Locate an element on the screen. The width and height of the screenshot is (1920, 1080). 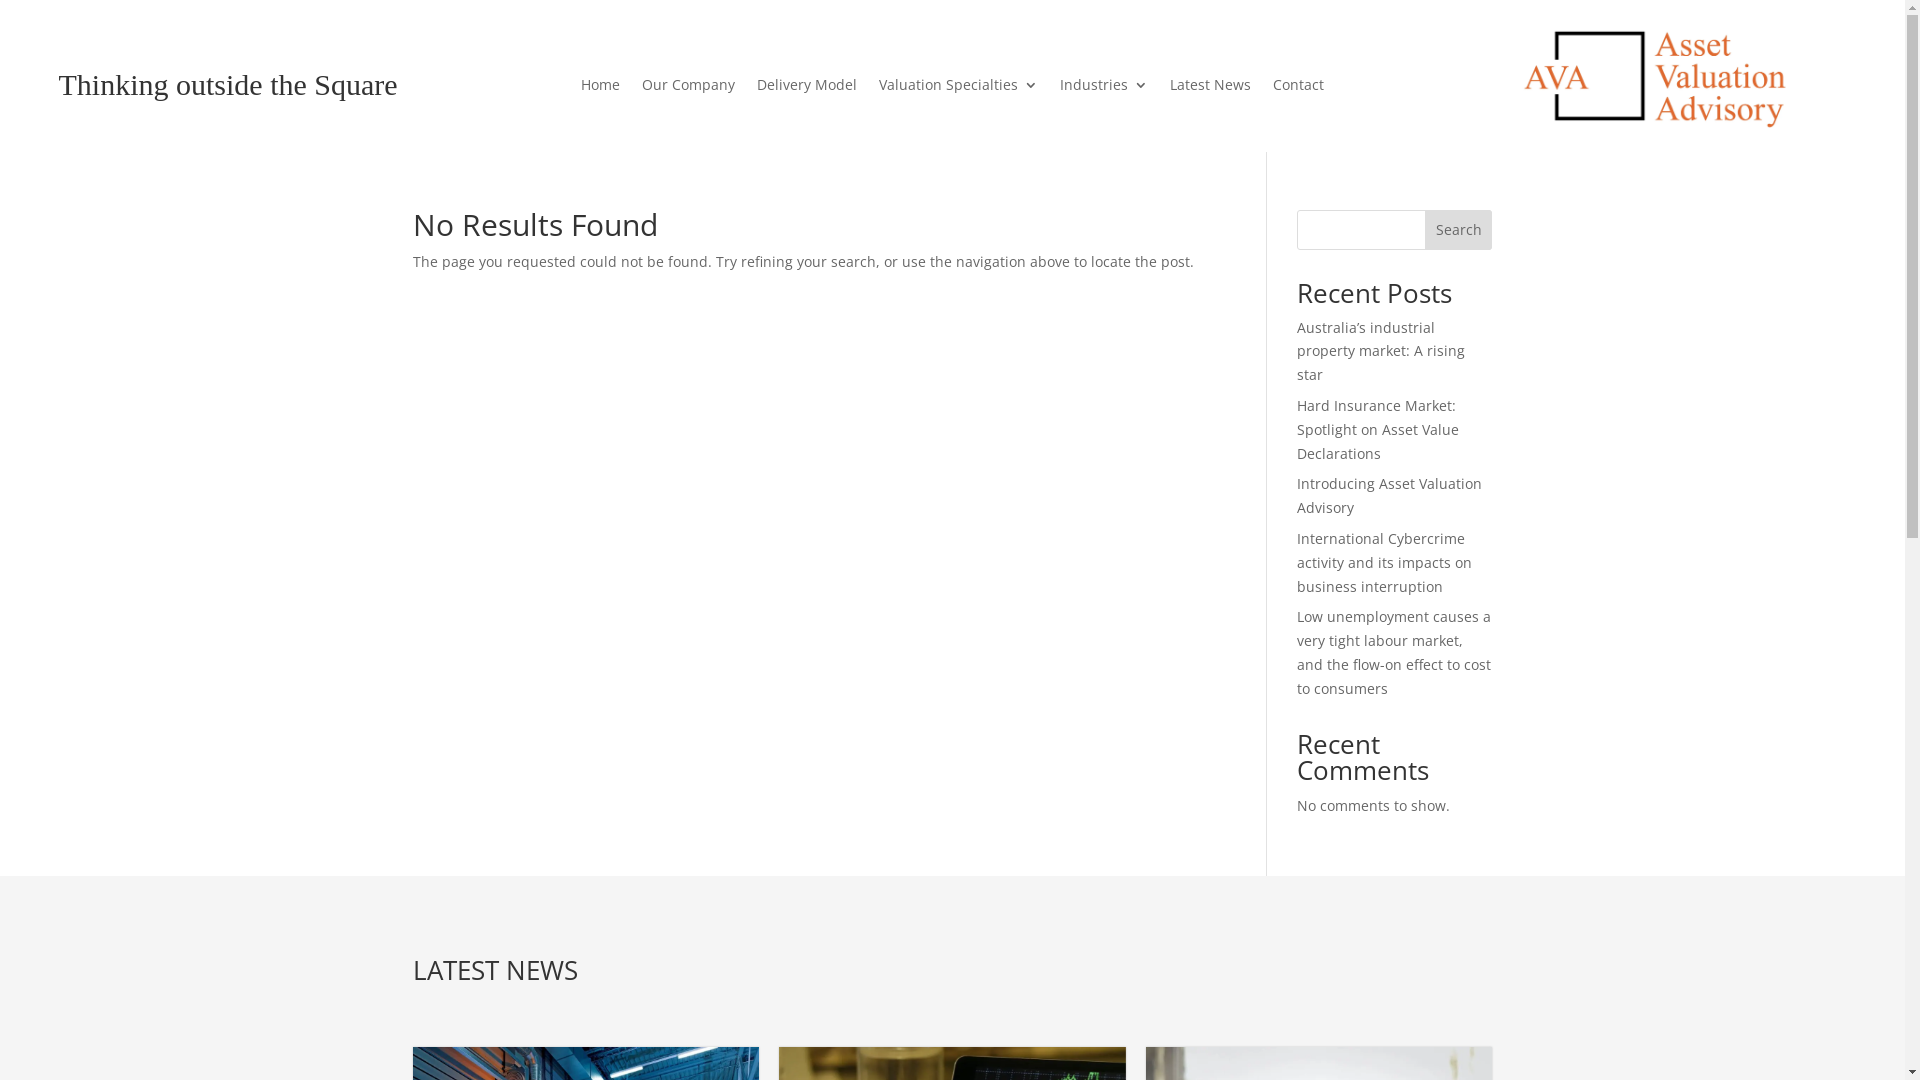
Latest News is located at coordinates (1210, 88).